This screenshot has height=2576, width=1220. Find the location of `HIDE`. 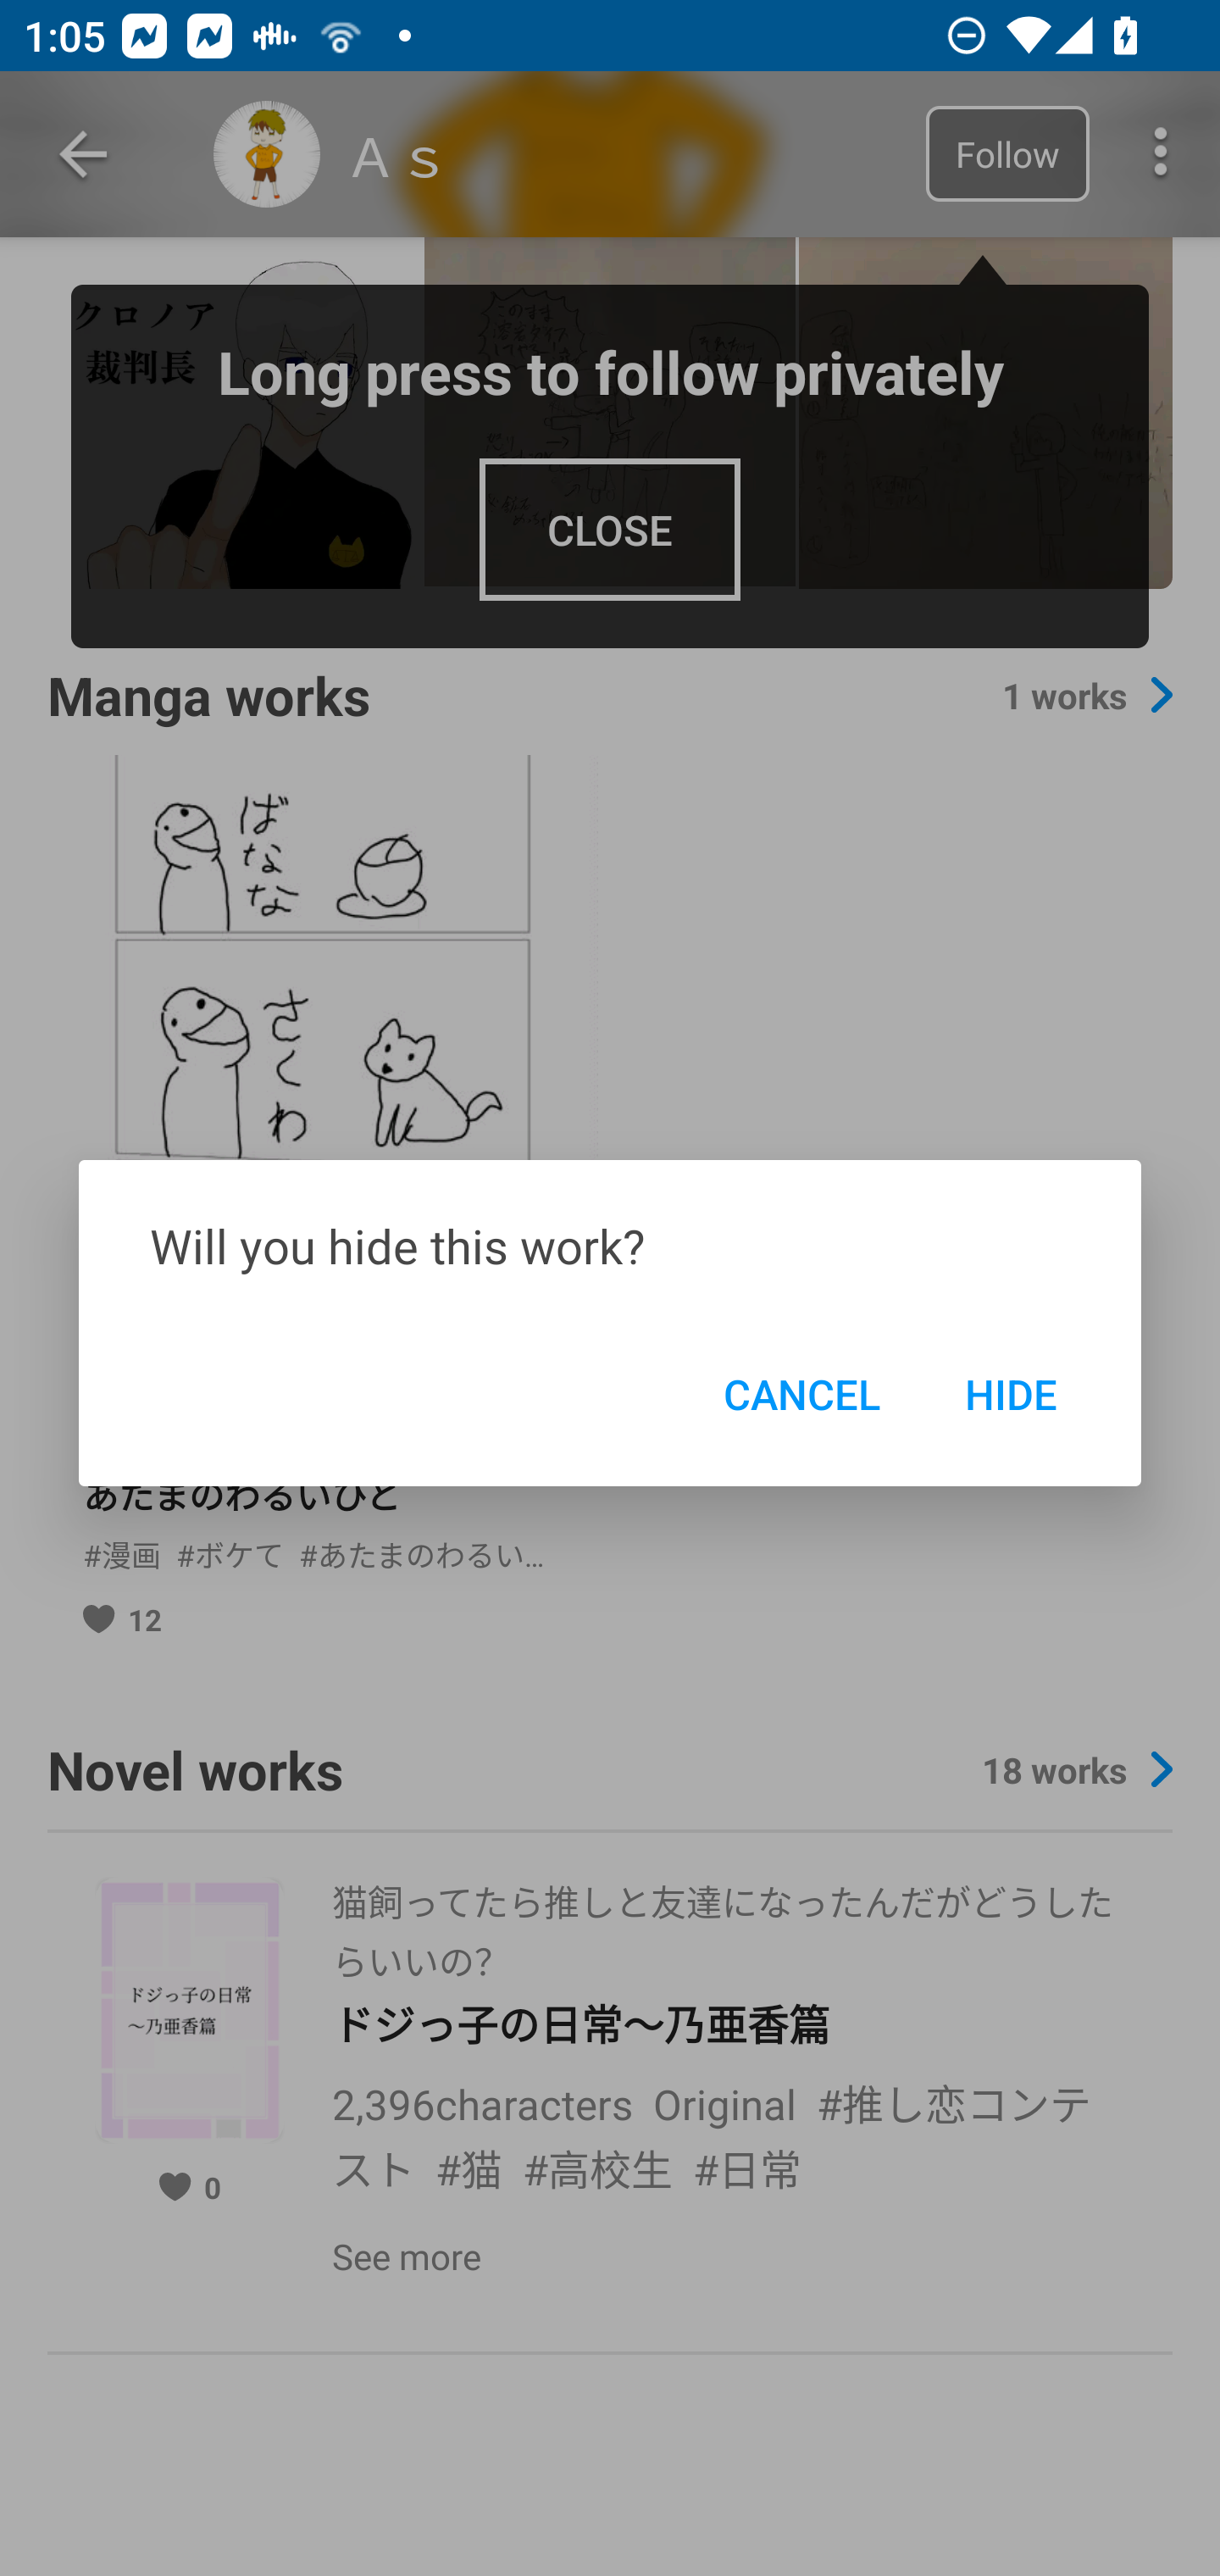

HIDE is located at coordinates (1010, 1393).